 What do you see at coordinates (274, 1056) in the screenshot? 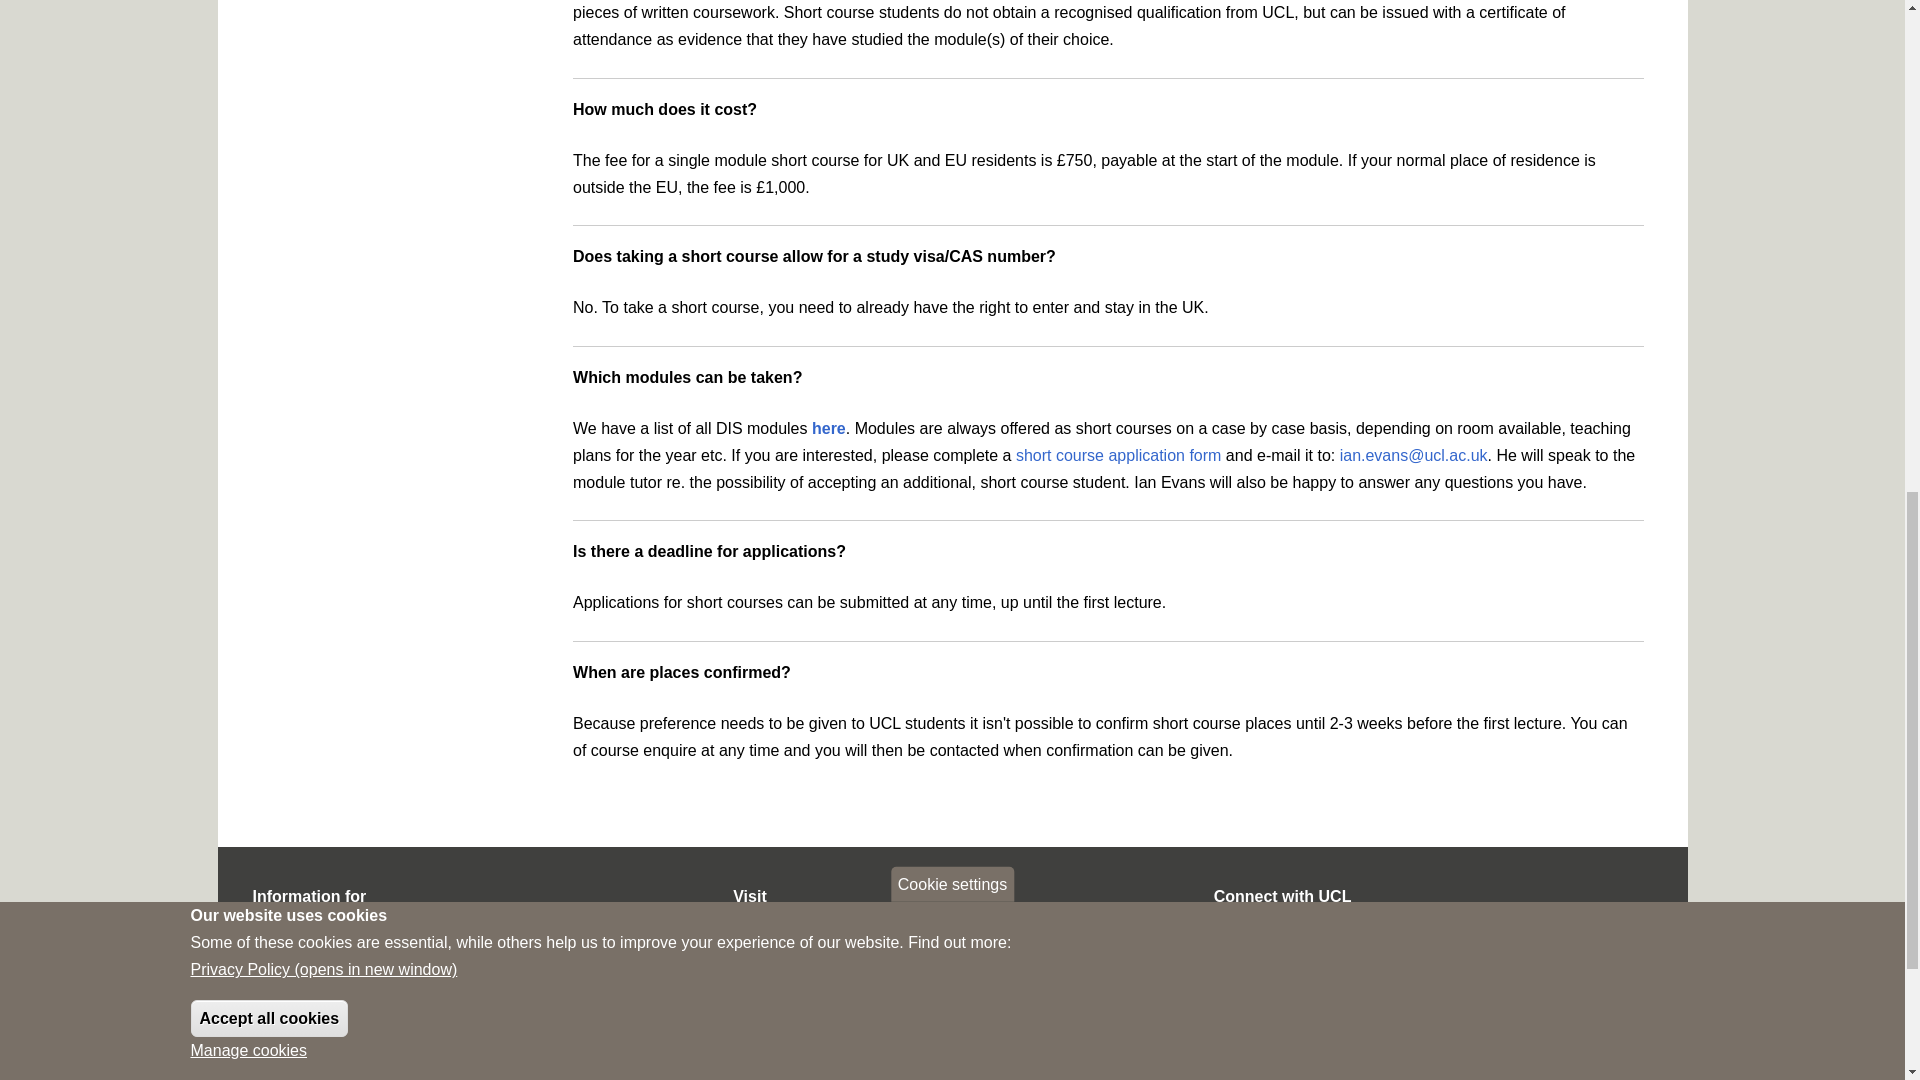
I see `Donors` at bounding box center [274, 1056].